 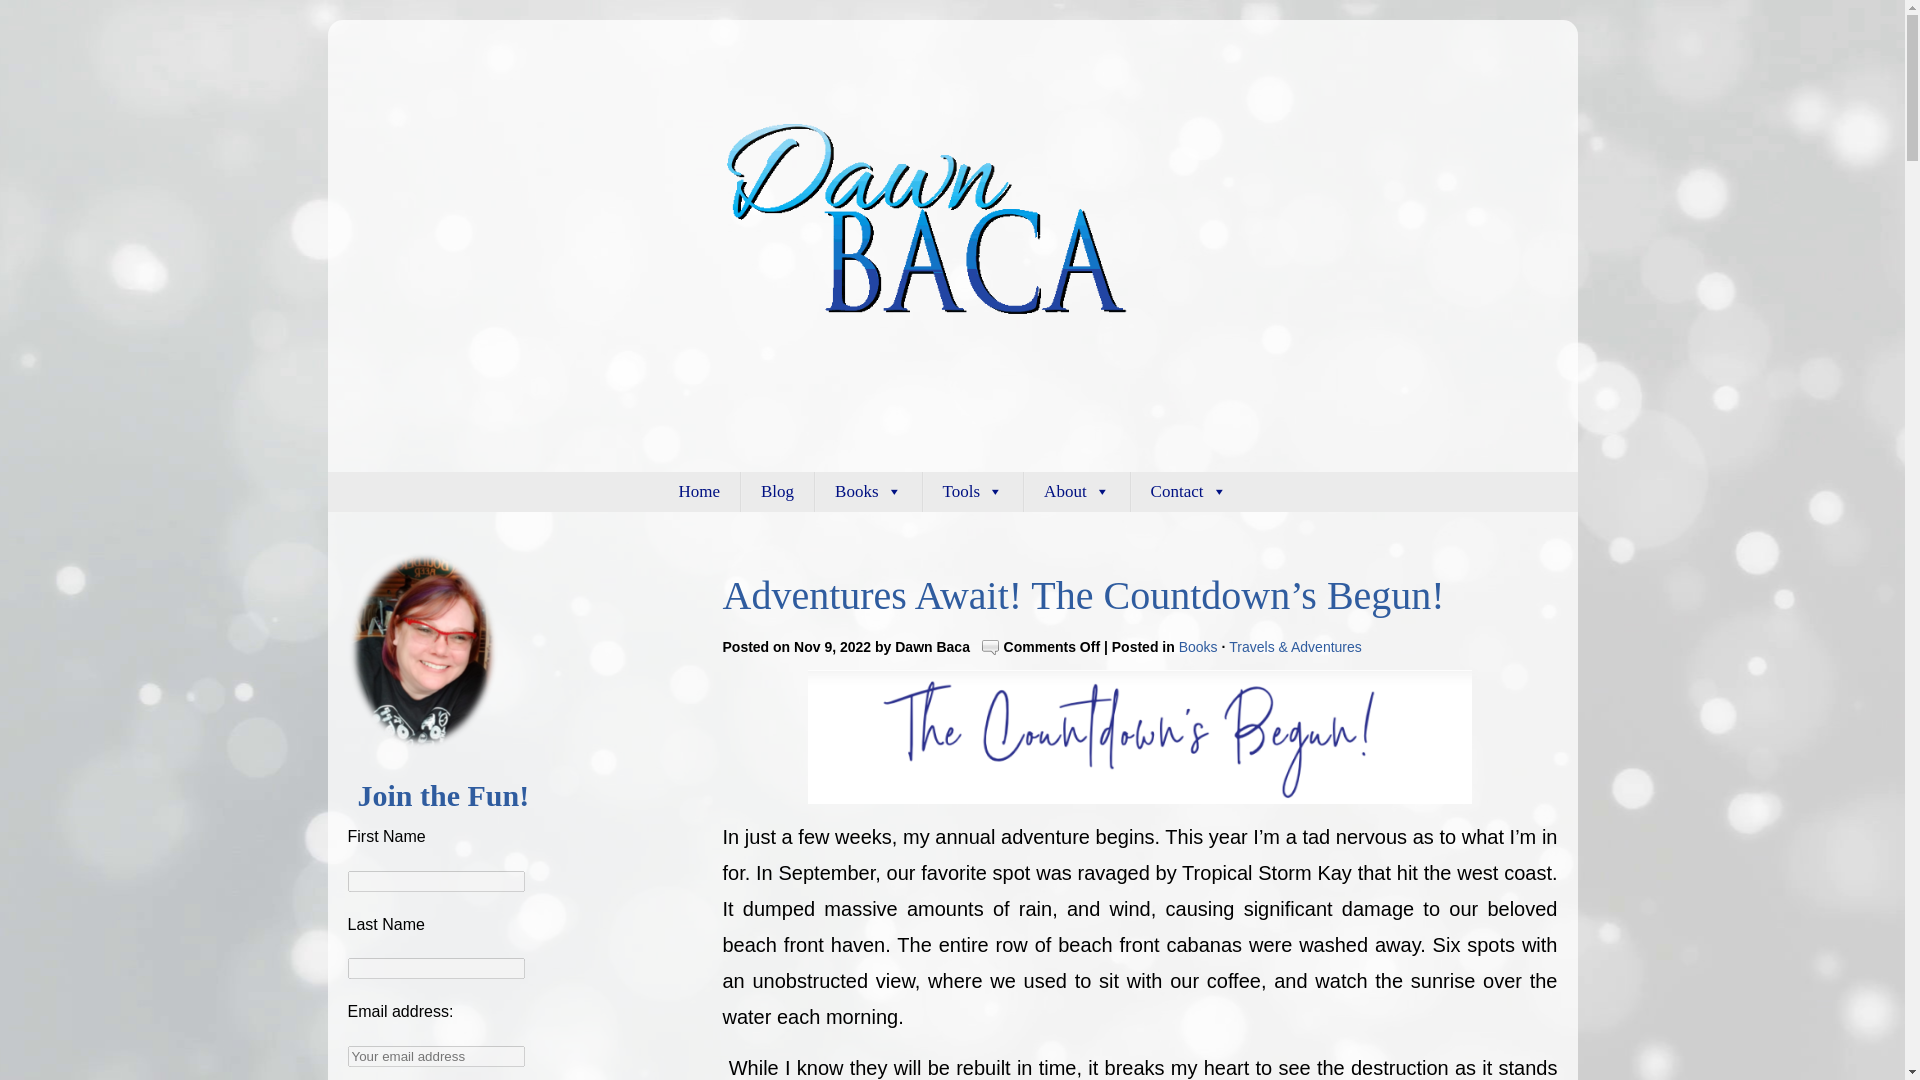 I want to click on Home, so click(x=698, y=491).